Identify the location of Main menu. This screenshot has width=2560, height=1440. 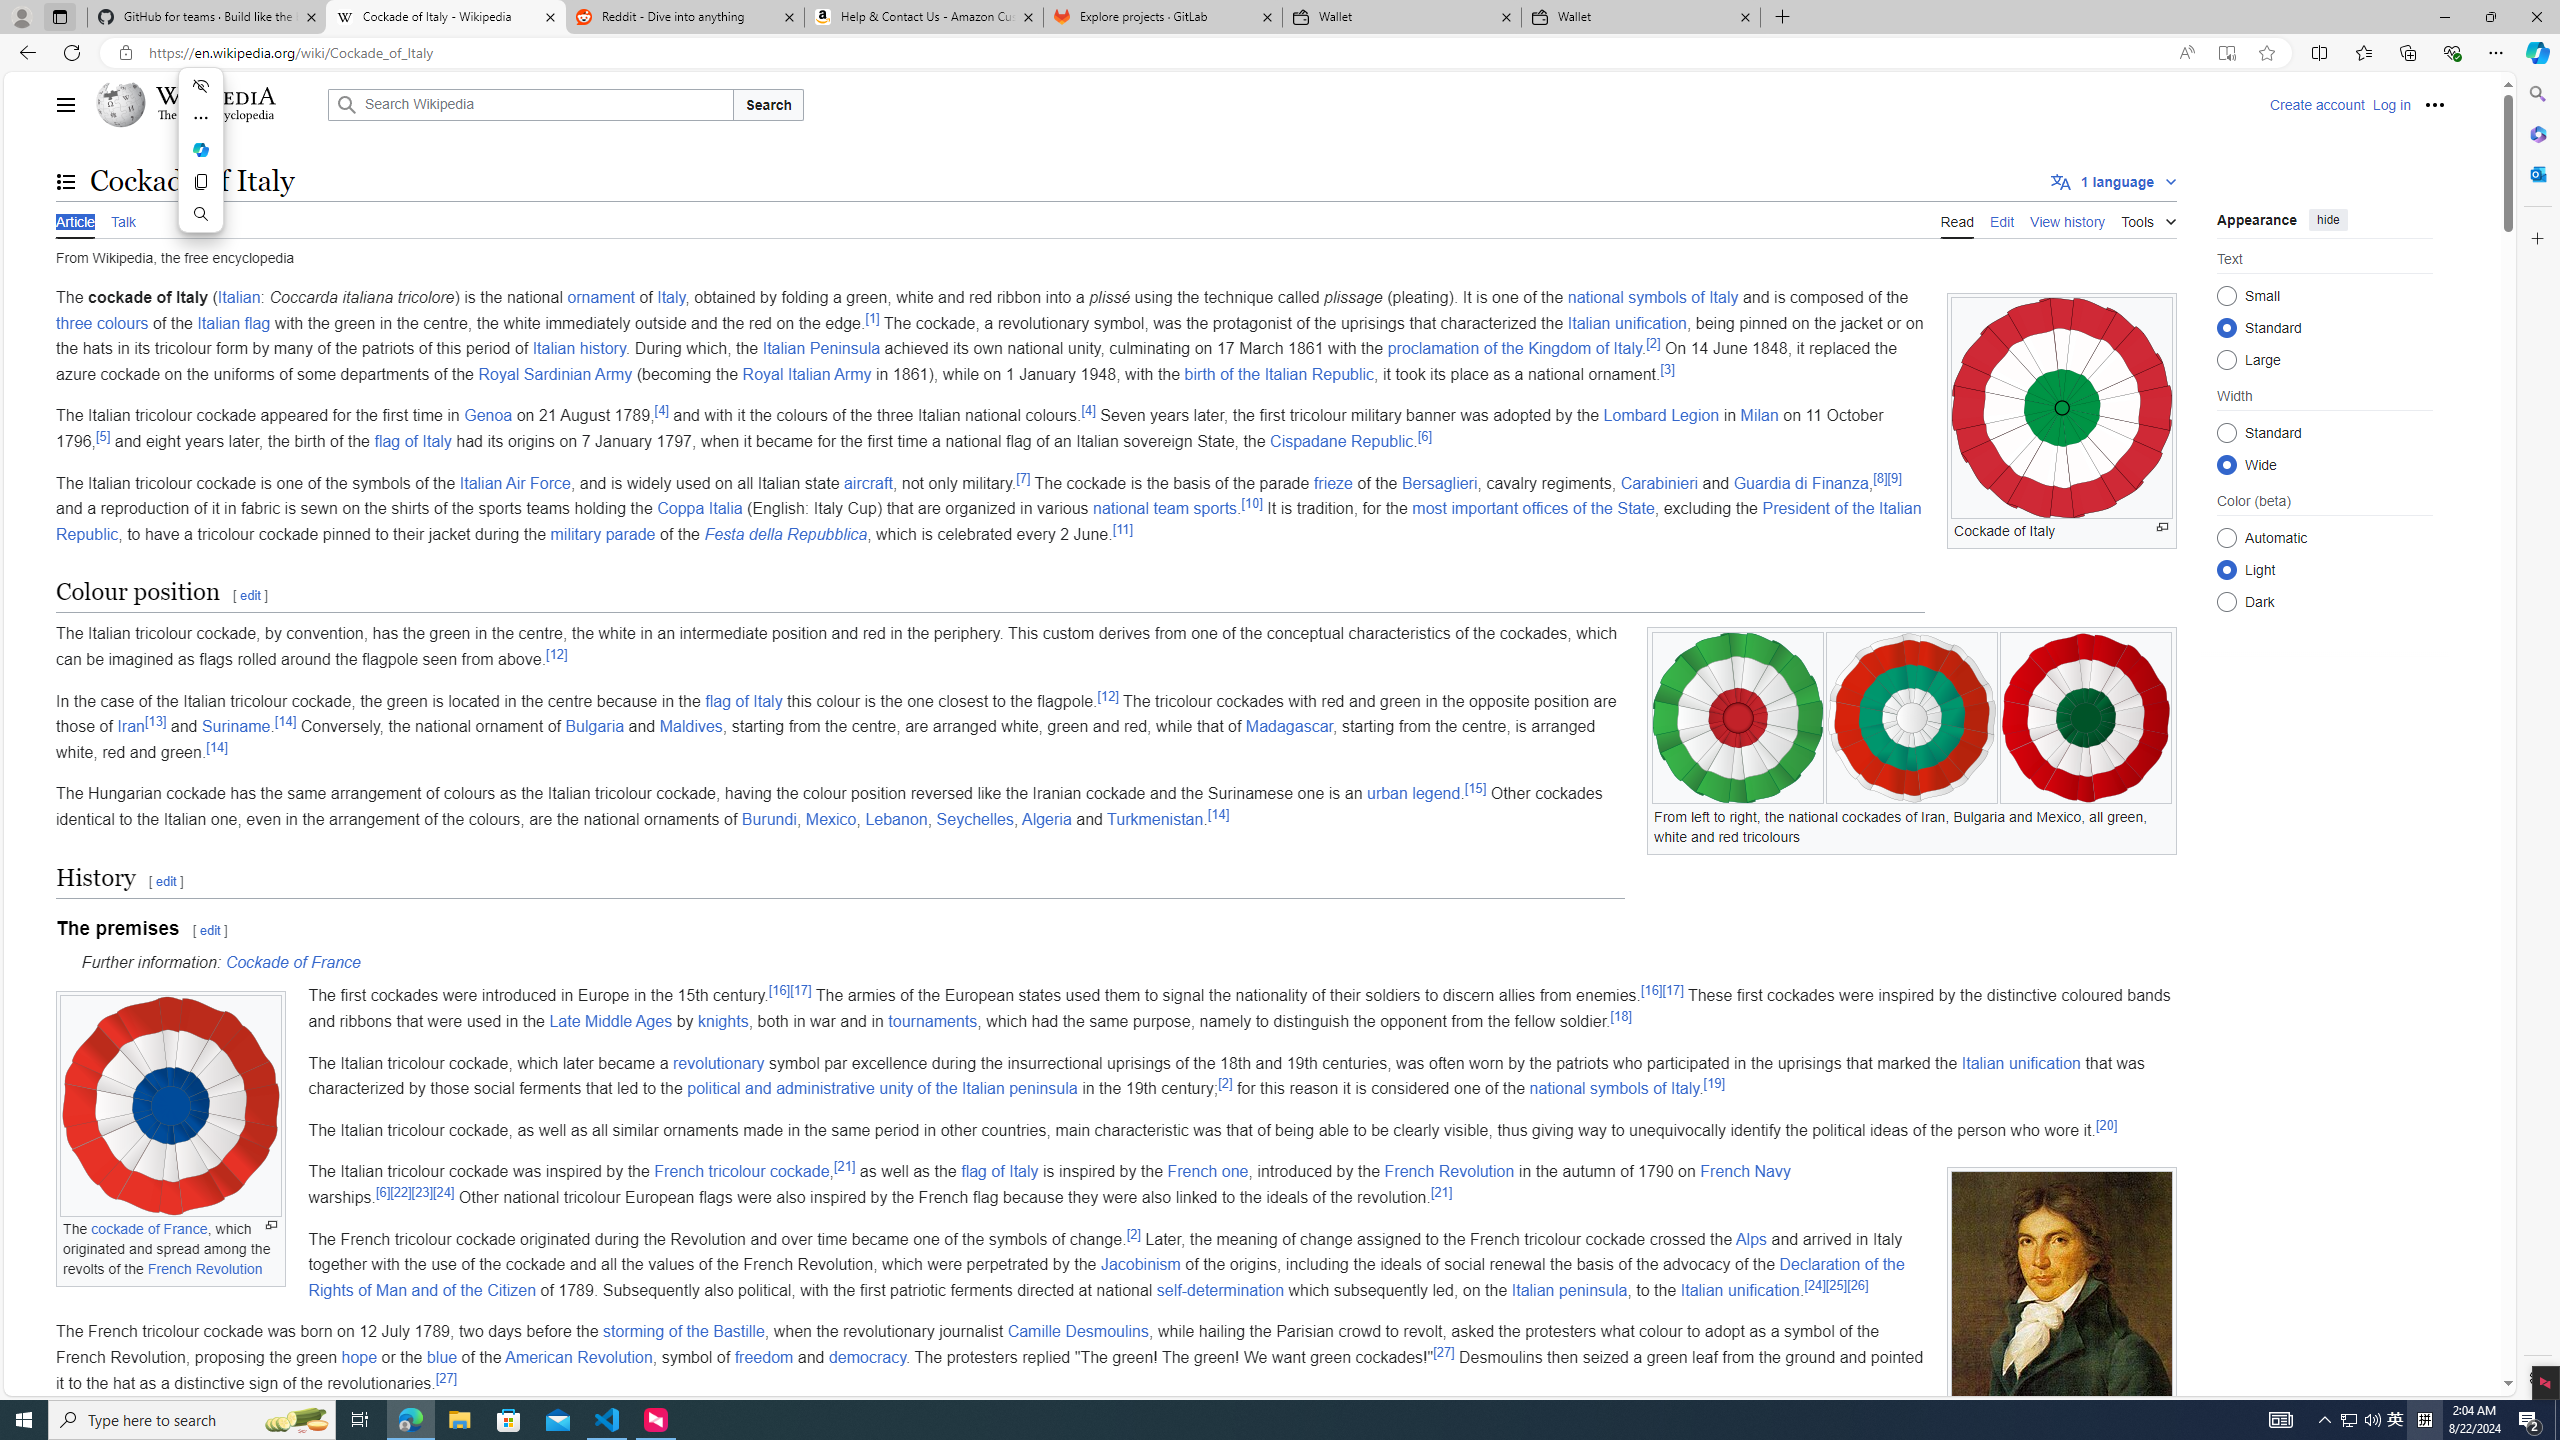
(66, 104).